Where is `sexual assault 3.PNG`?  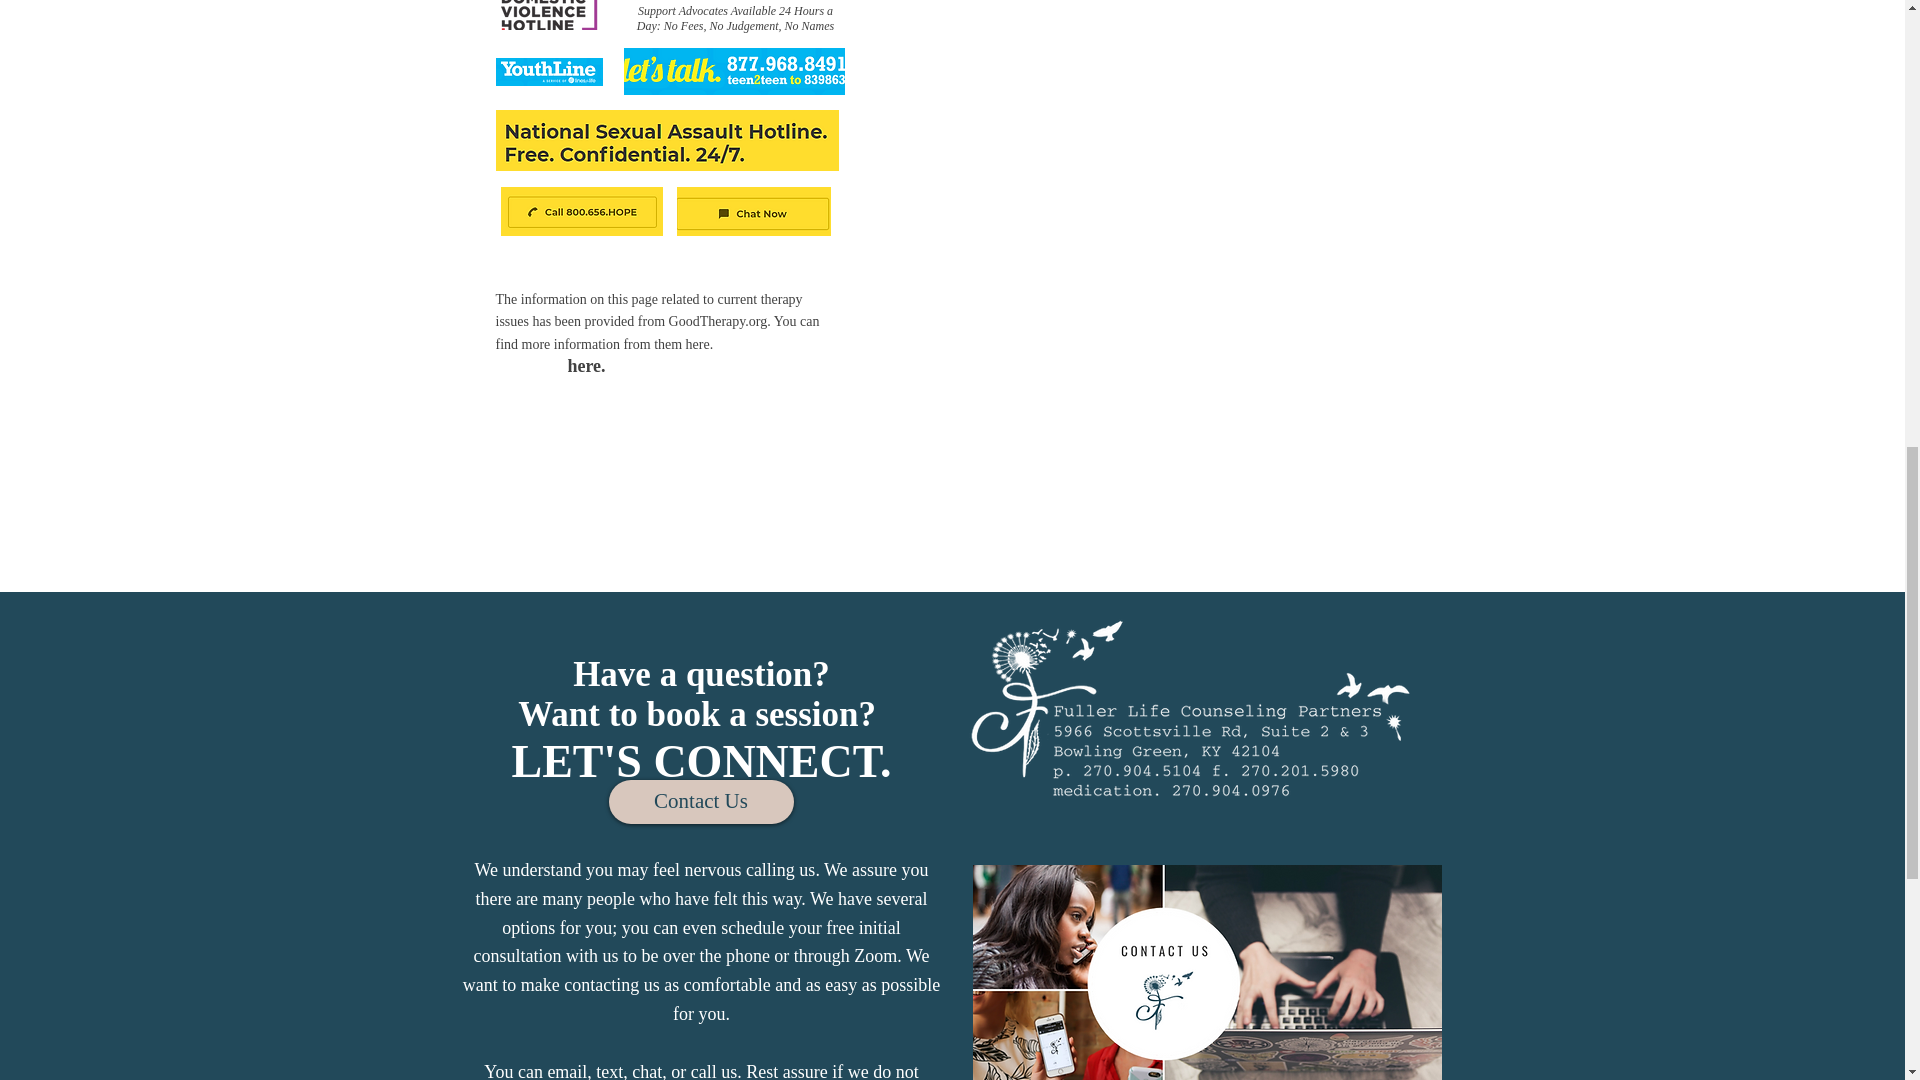
sexual assault 3.PNG is located at coordinates (752, 211).